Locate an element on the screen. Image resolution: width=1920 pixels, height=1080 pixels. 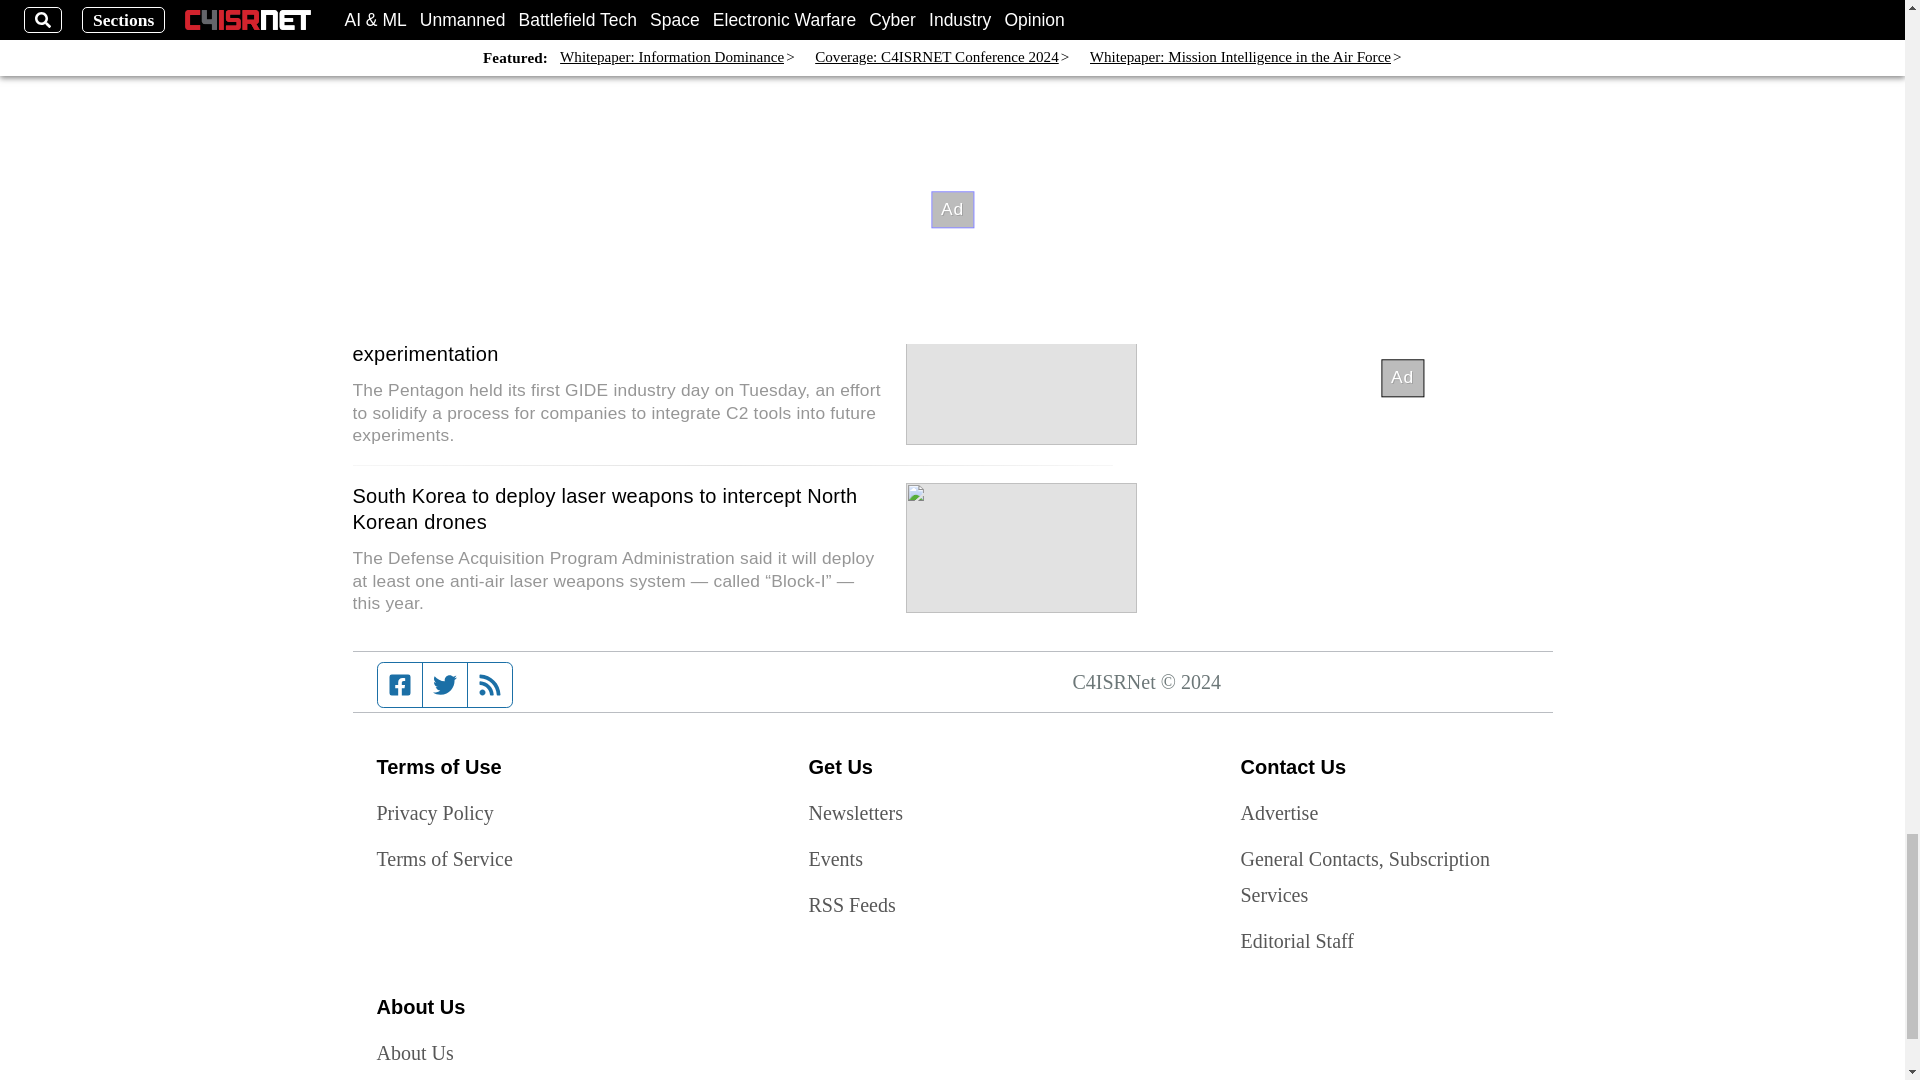
Facebook page is located at coordinates (400, 685).